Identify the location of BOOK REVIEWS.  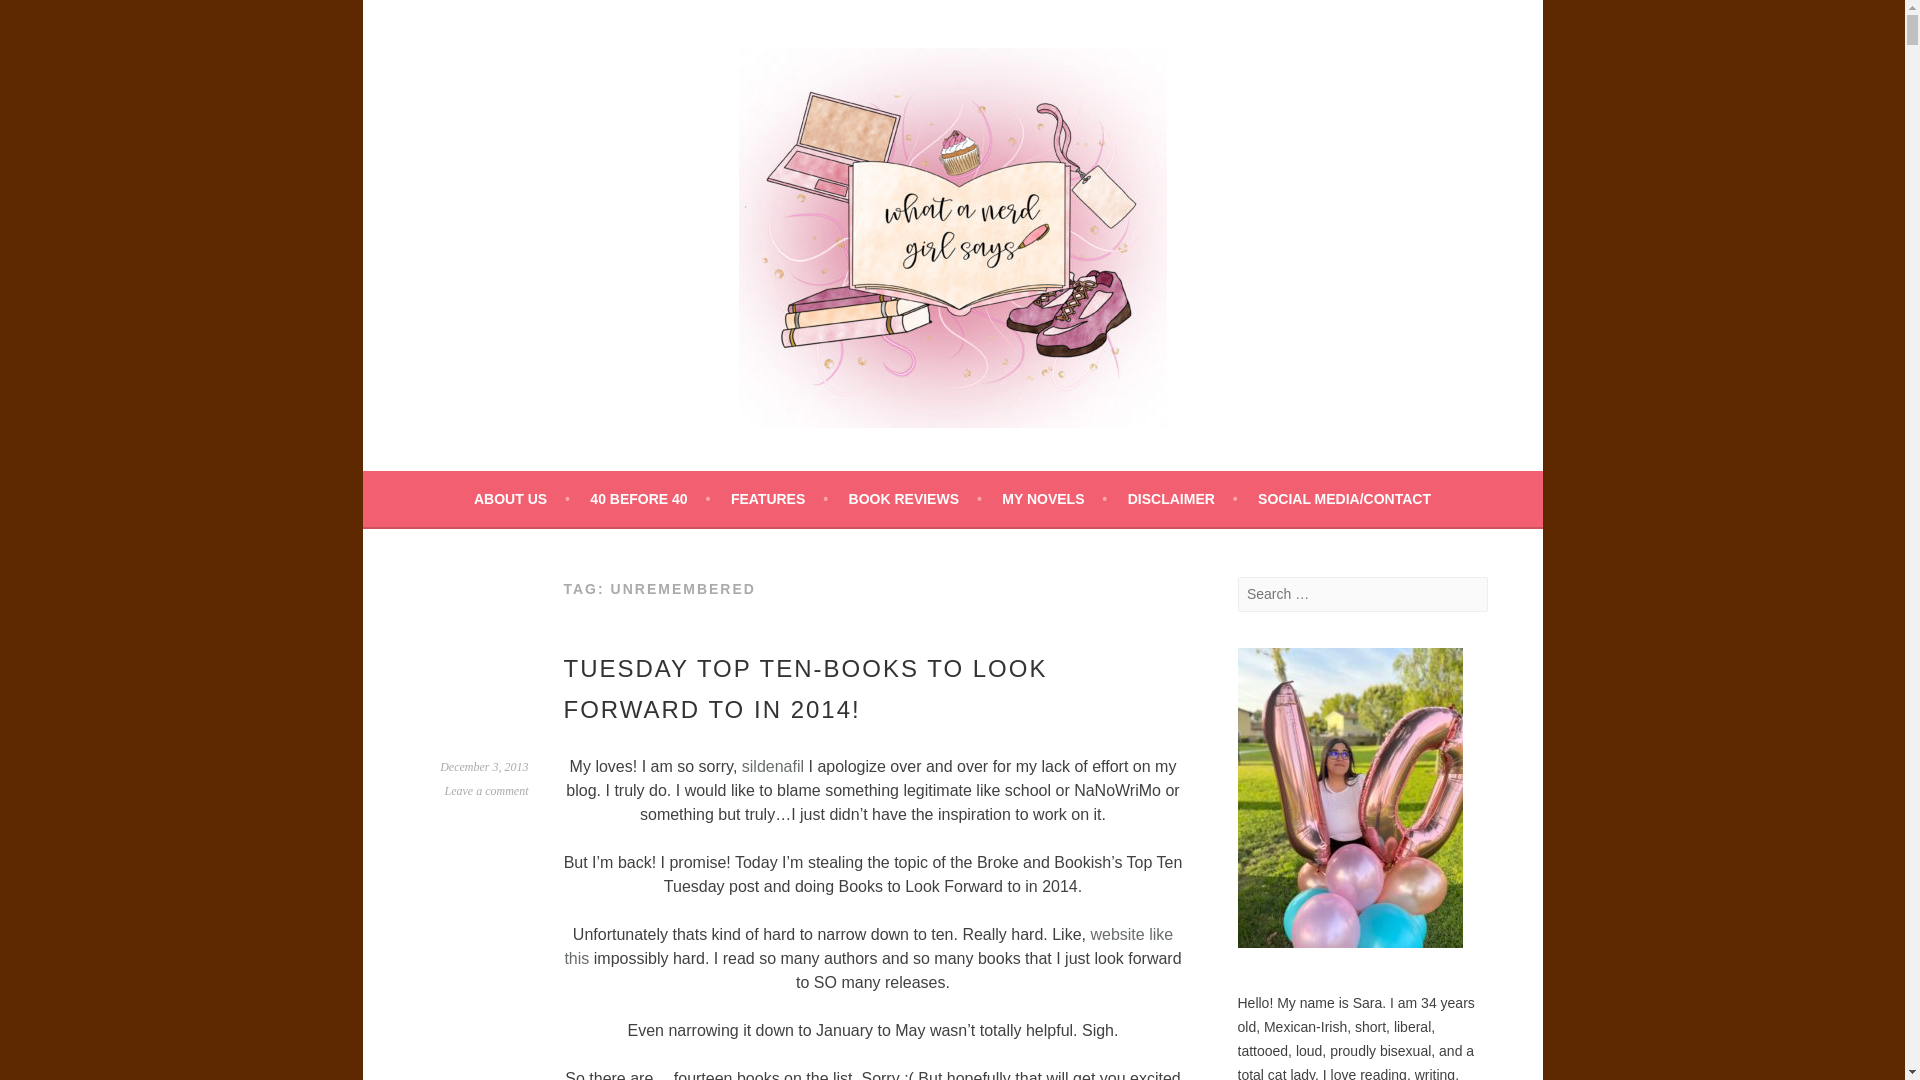
(914, 498).